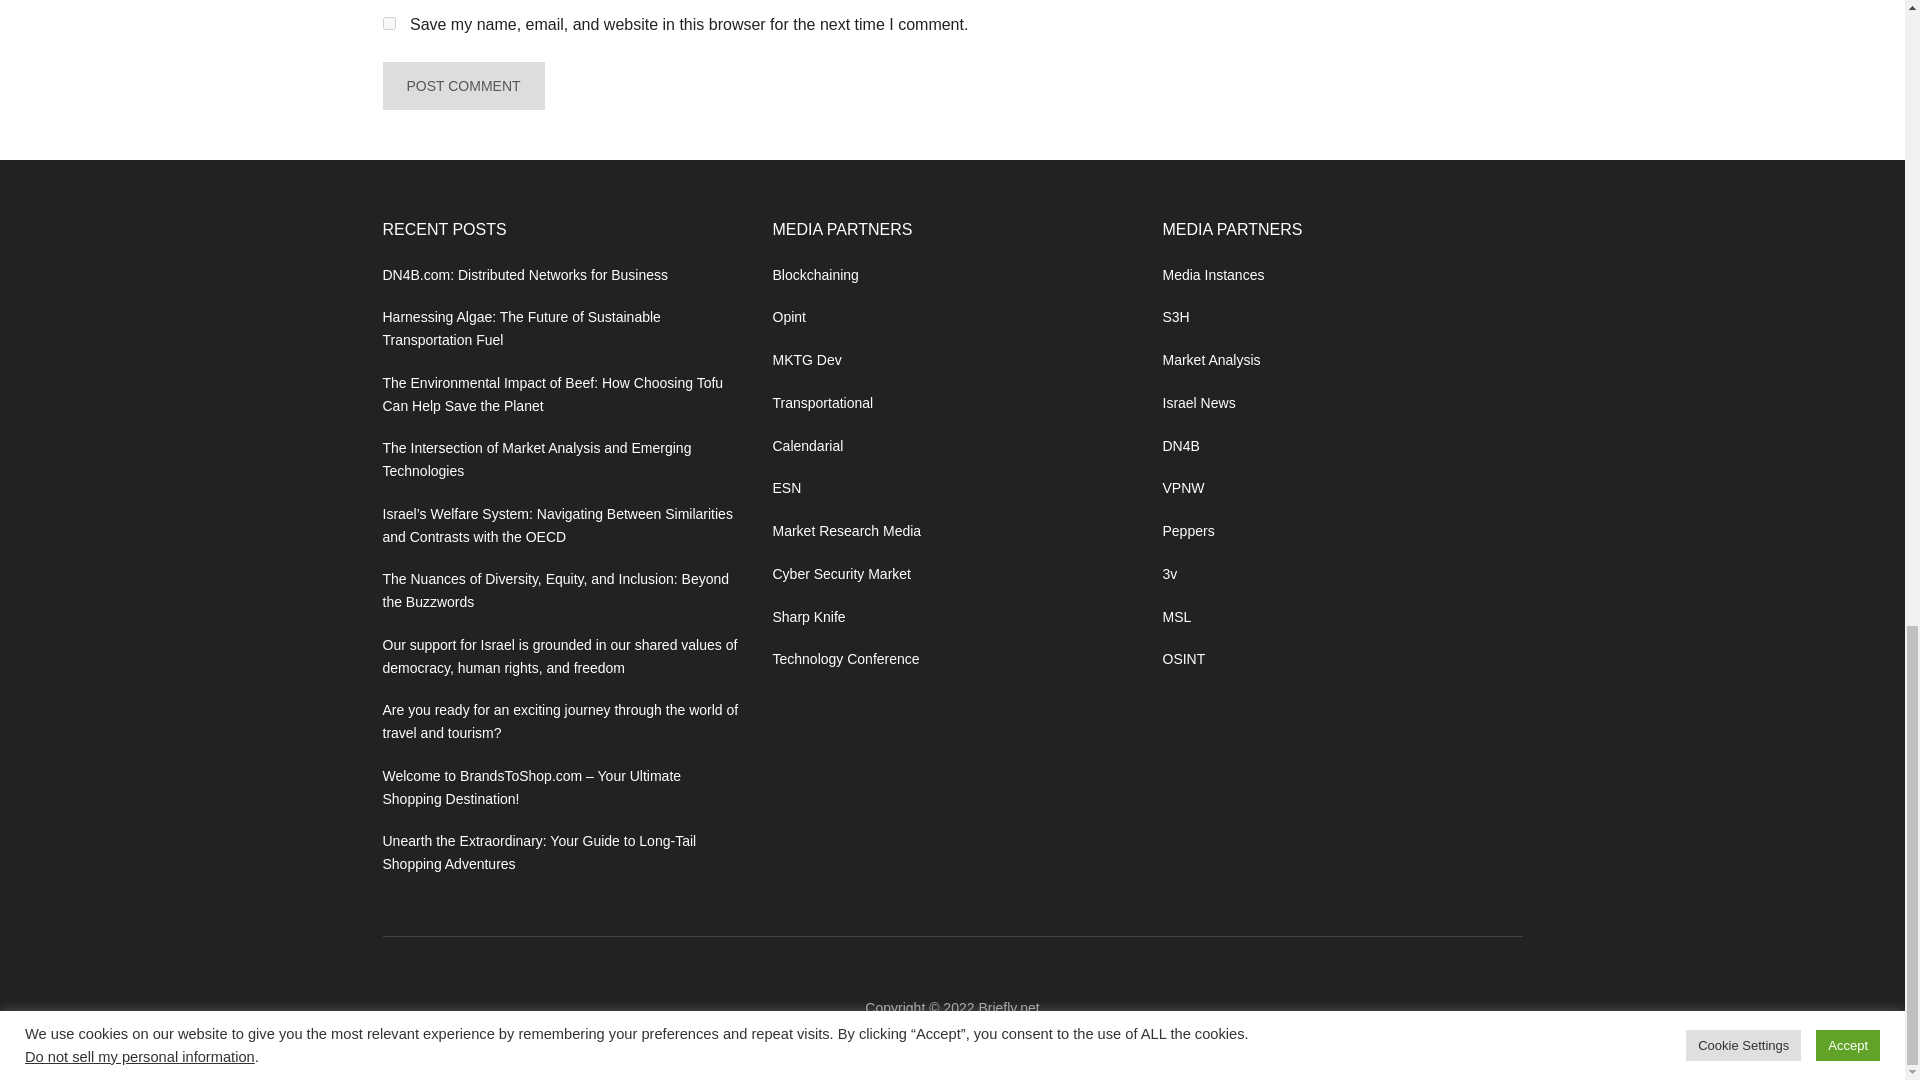 The height and width of the screenshot is (1080, 1920). What do you see at coordinates (525, 274) in the screenshot?
I see `DN4B.com: Distributed Networks for Business` at bounding box center [525, 274].